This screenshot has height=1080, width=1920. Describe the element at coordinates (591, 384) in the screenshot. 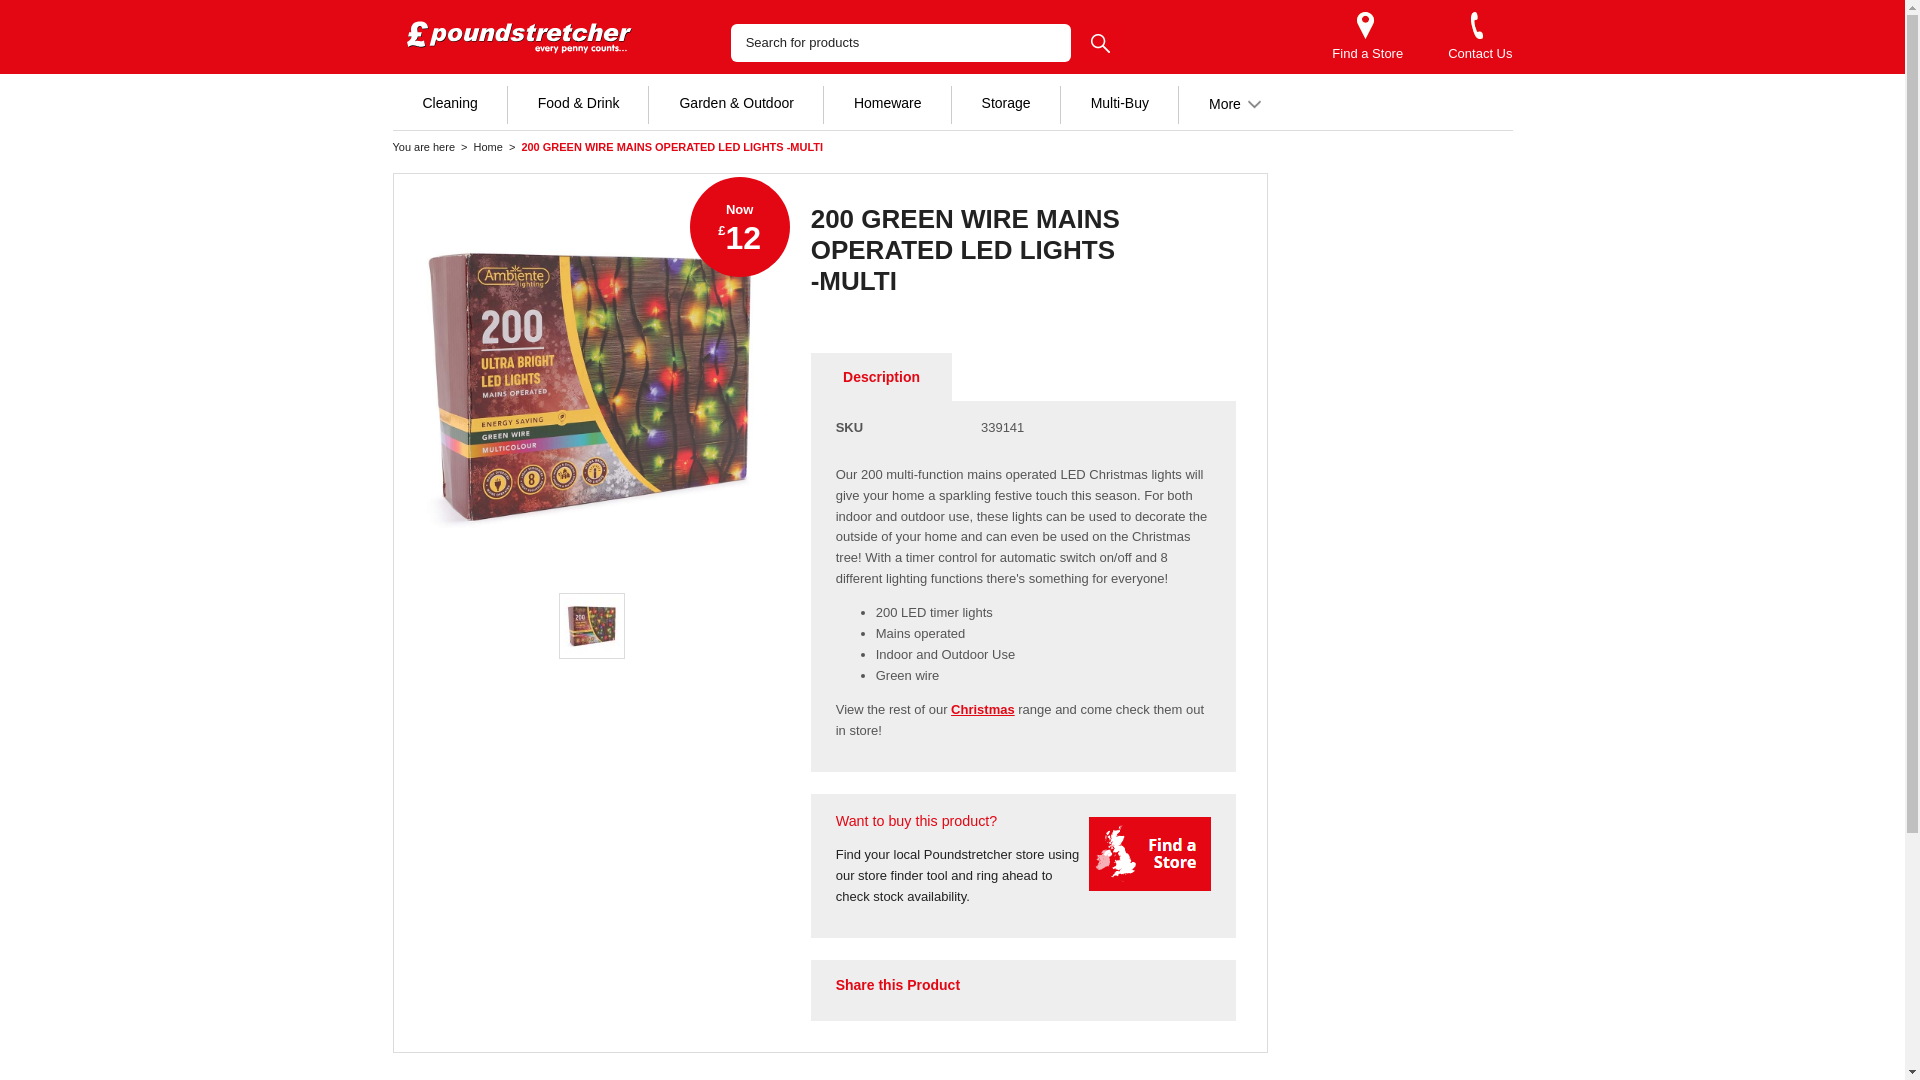

I see `200 GREEN WIRE MAINS OPERATED LED LIGHTS -MULTI` at that location.